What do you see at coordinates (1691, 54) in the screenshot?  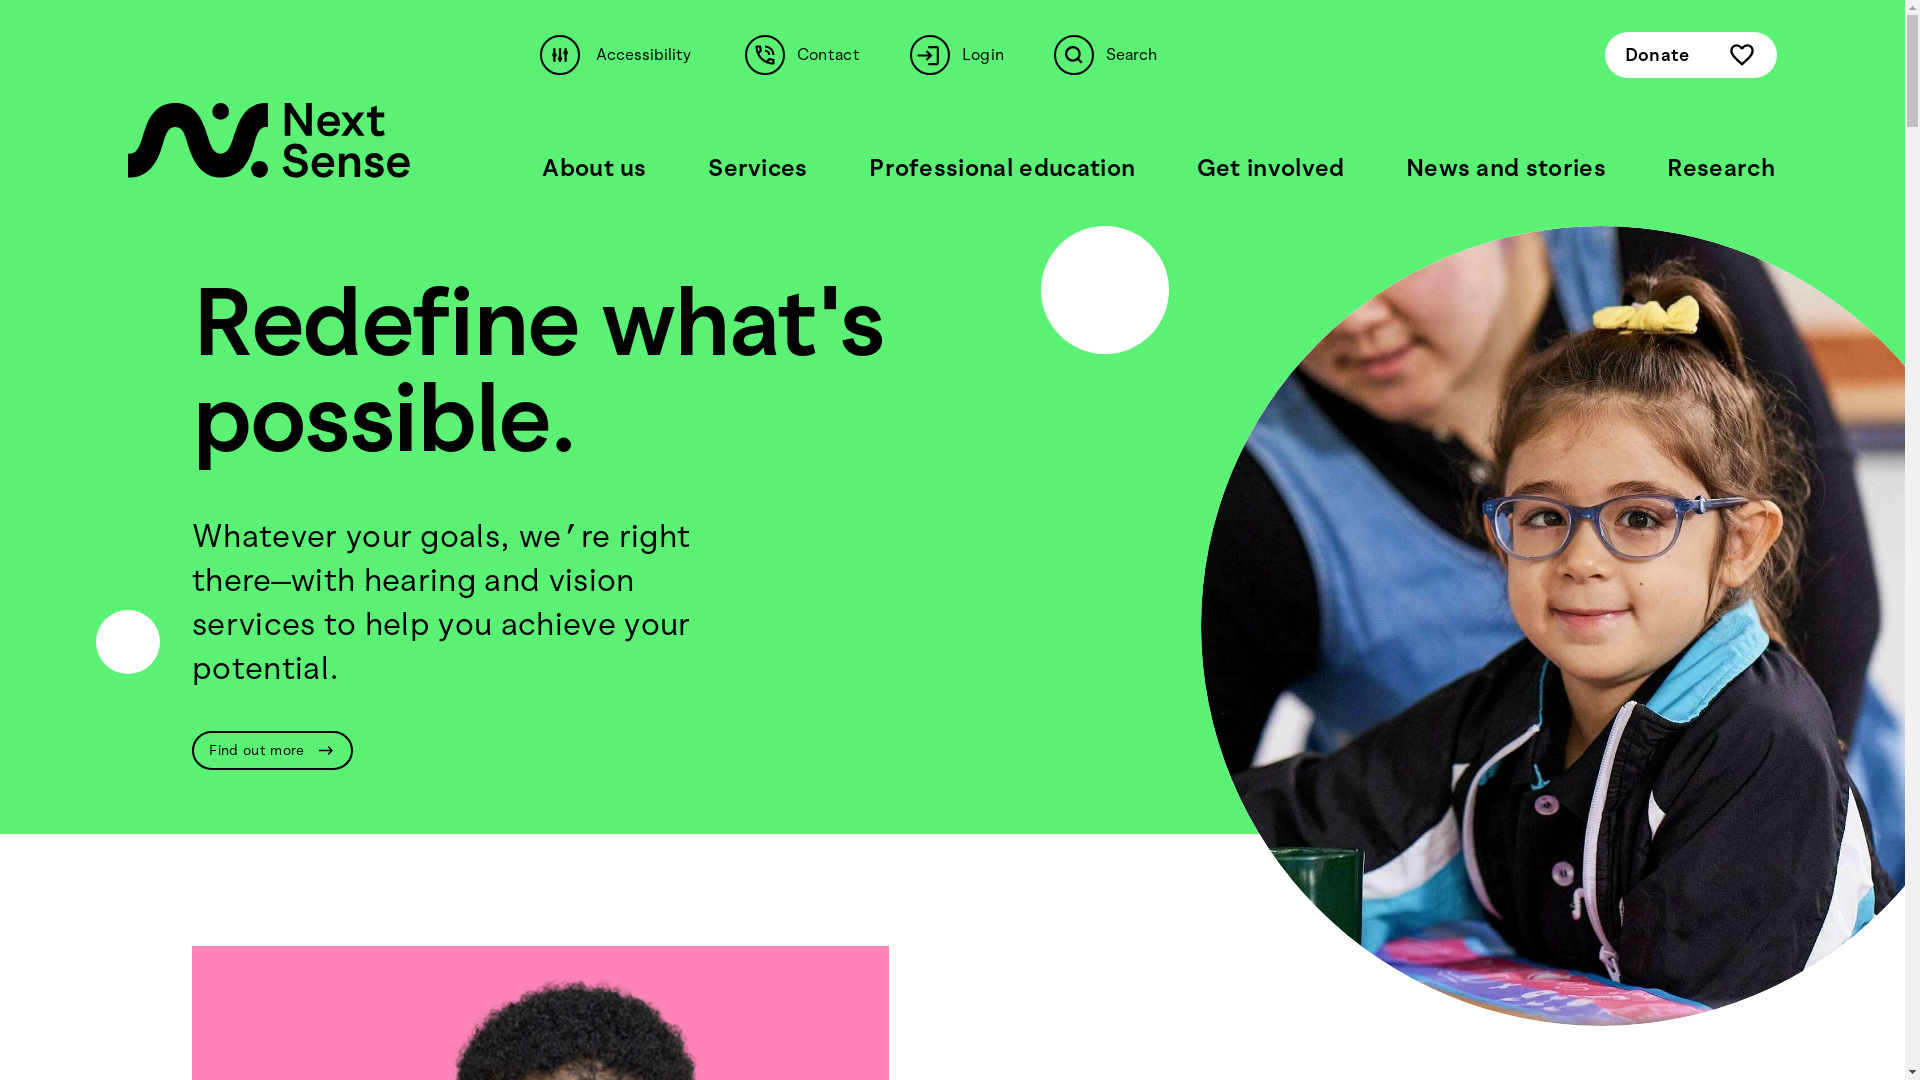 I see `Donate` at bounding box center [1691, 54].